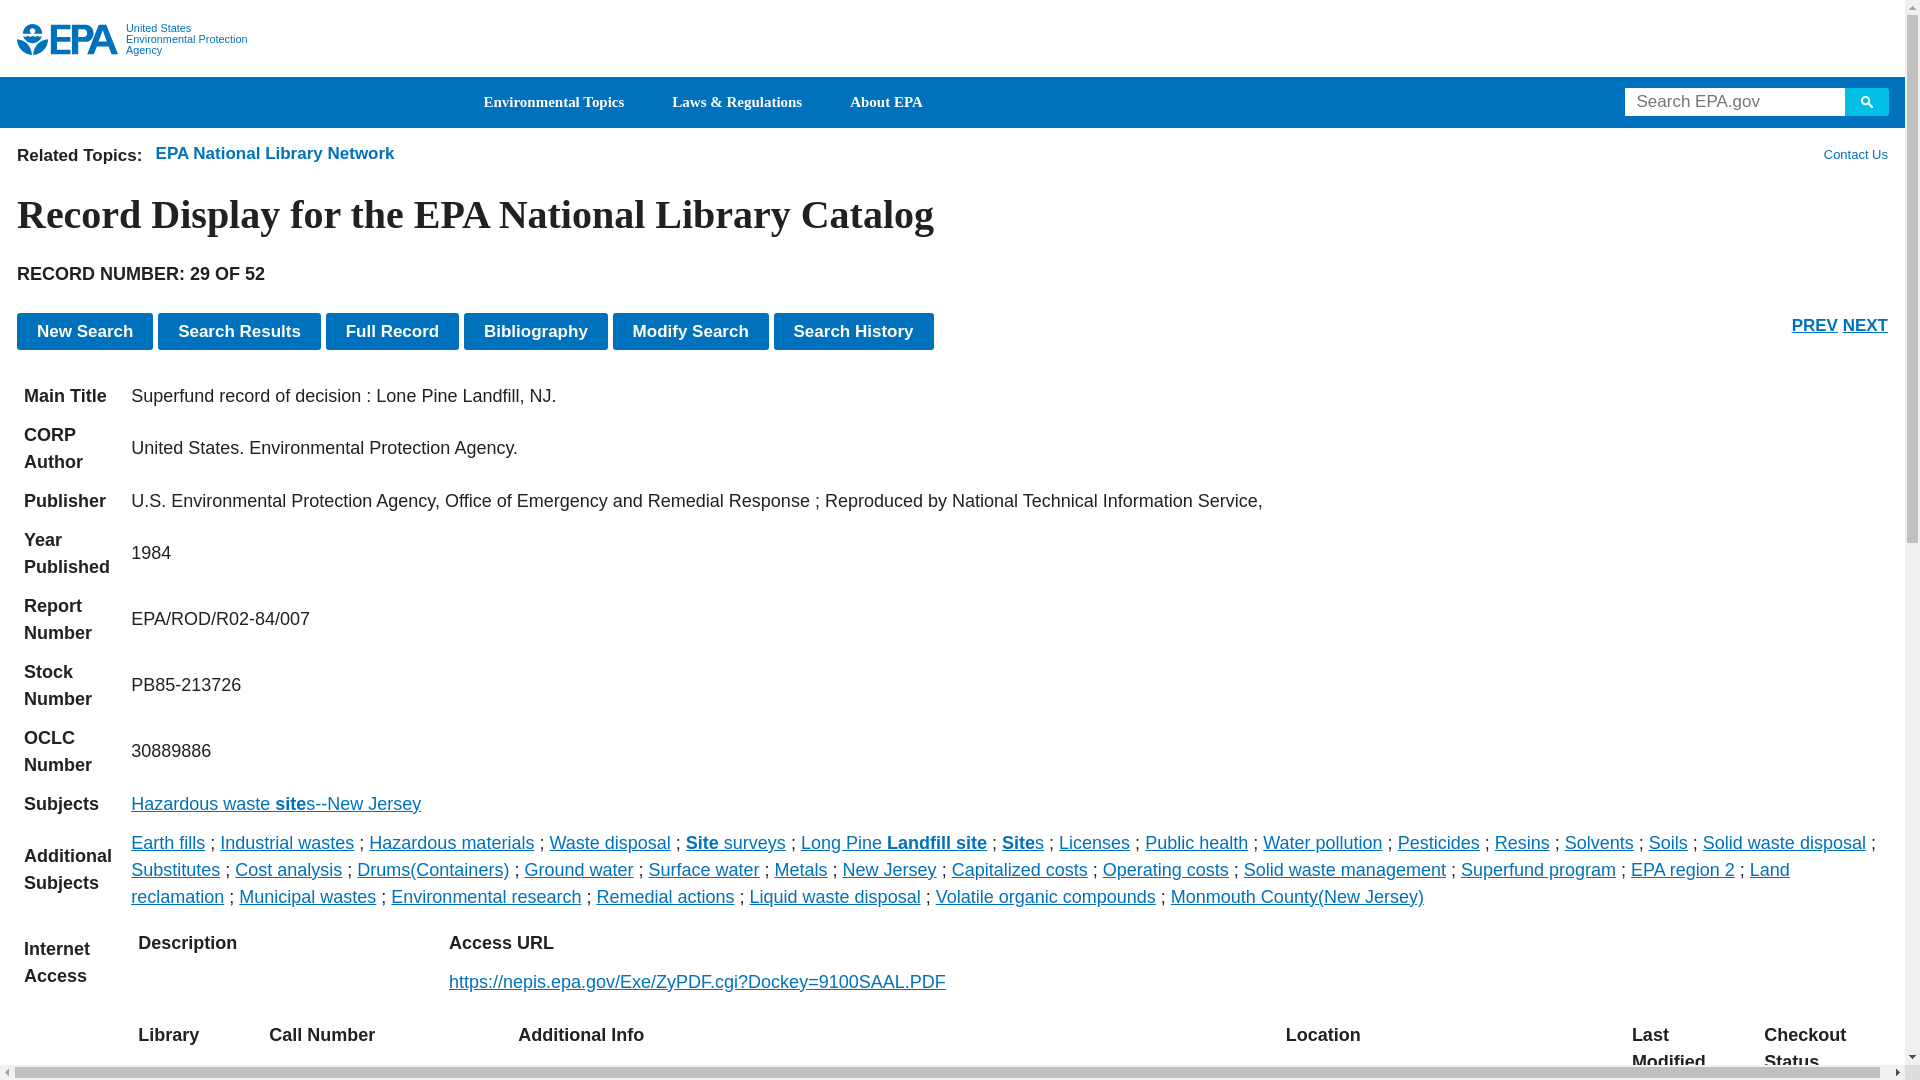 The image size is (1920, 1080). What do you see at coordinates (288, 870) in the screenshot?
I see `Cost analysis` at bounding box center [288, 870].